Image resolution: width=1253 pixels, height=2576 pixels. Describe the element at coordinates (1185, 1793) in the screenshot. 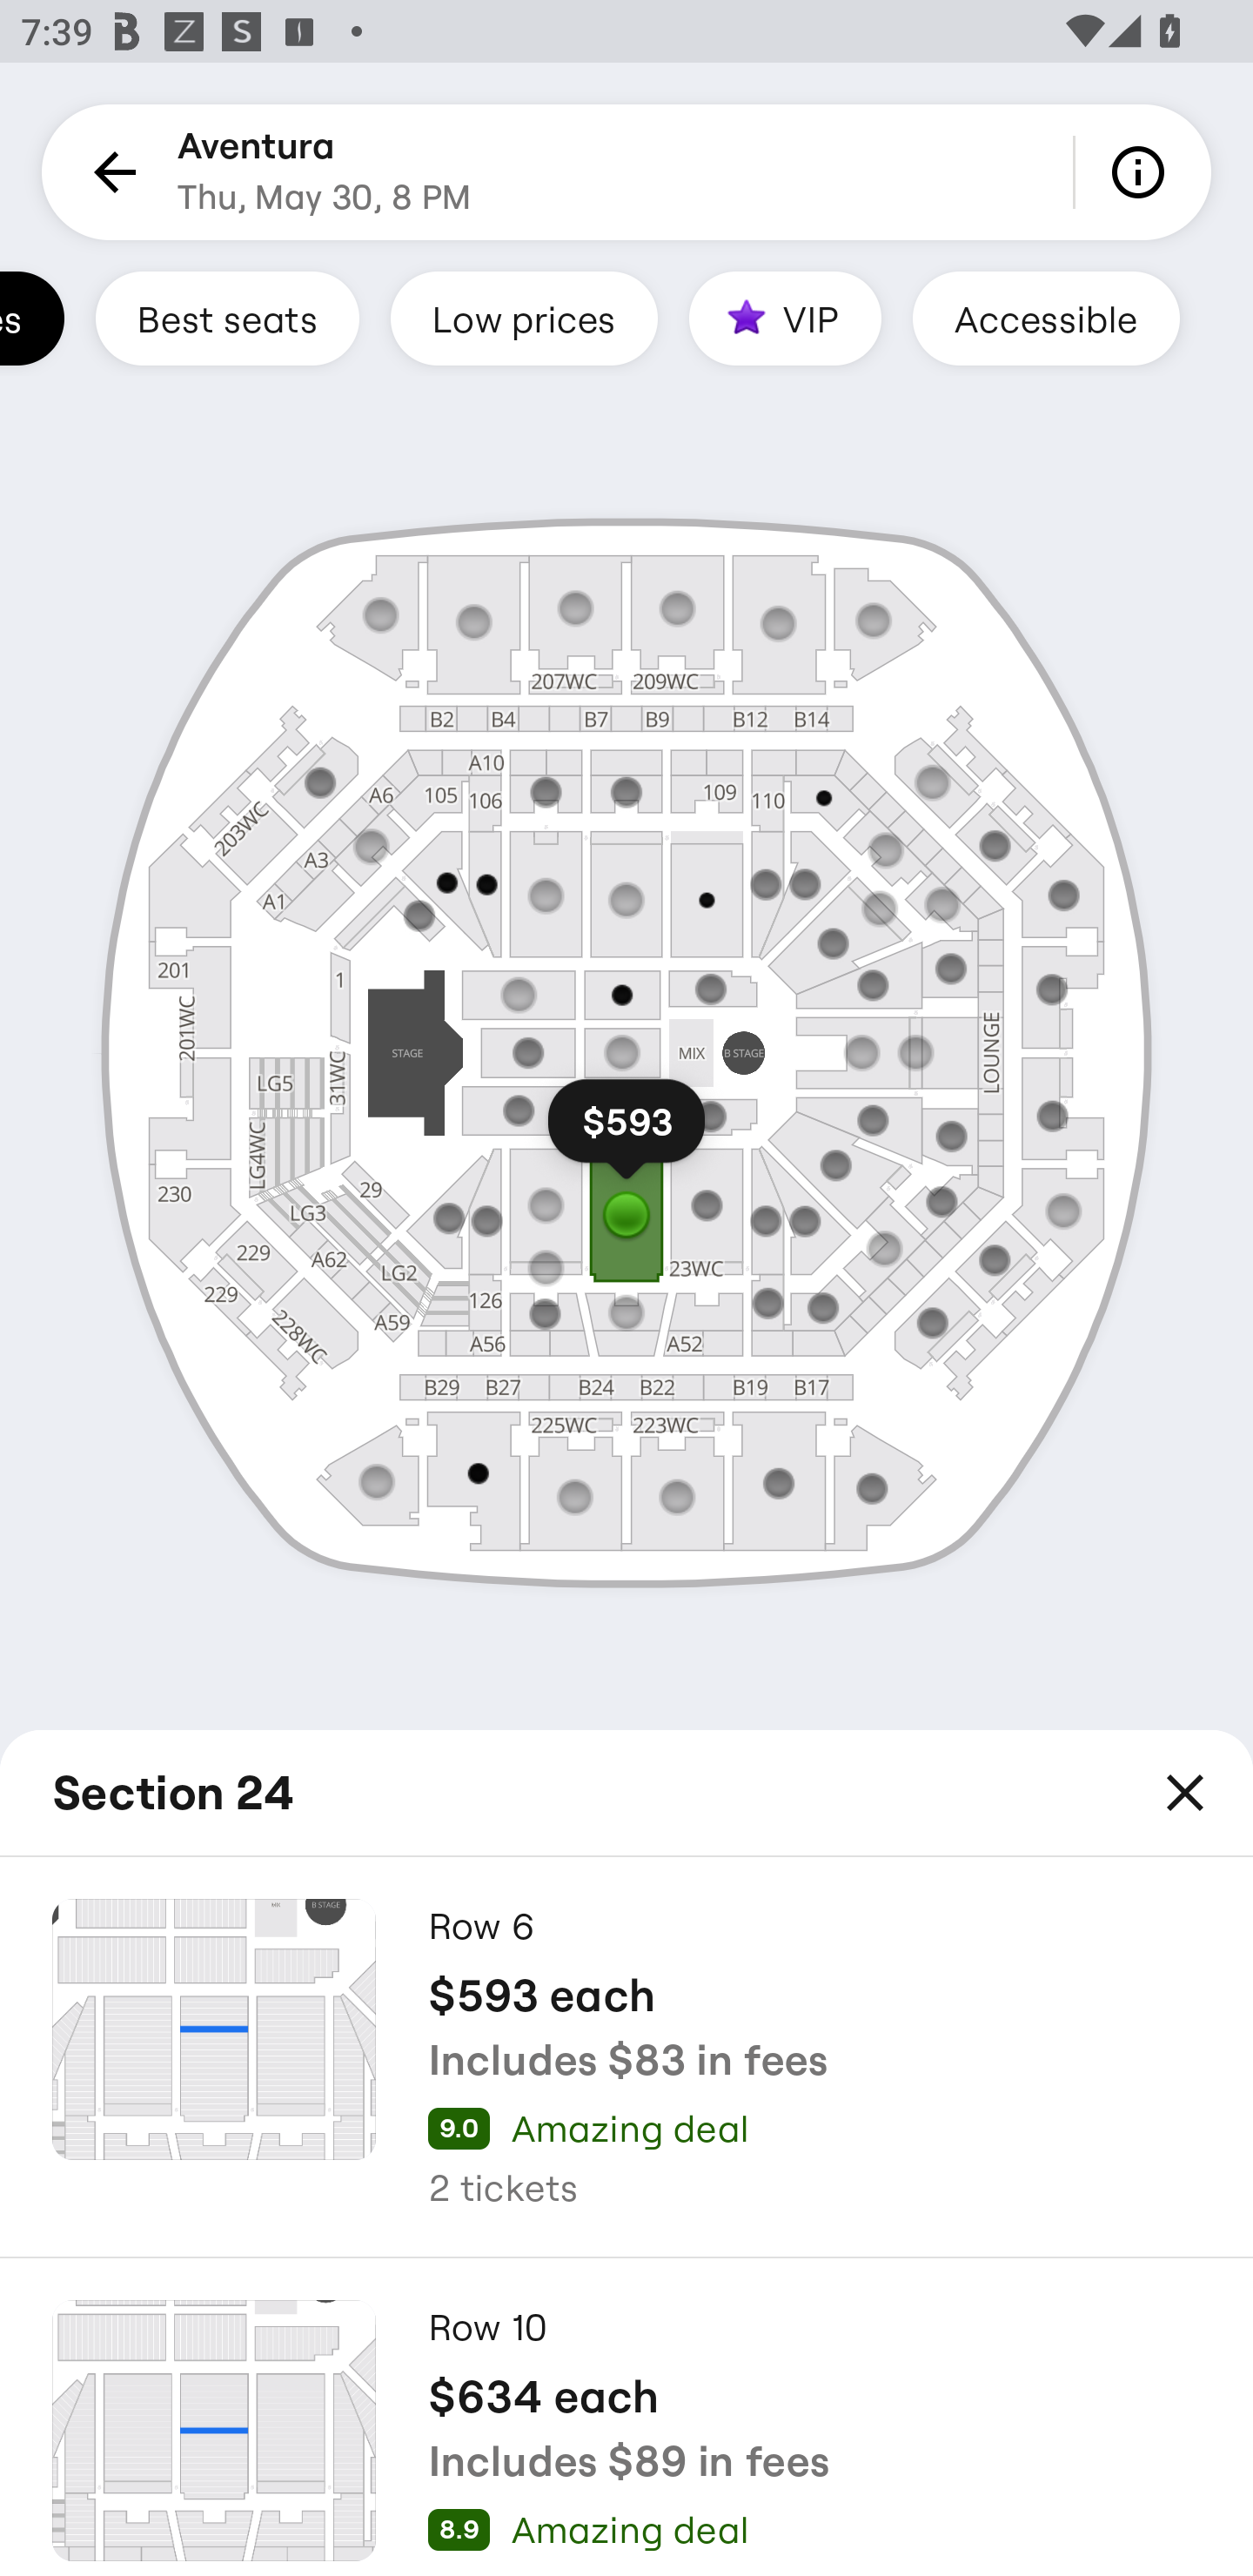

I see `Close` at that location.